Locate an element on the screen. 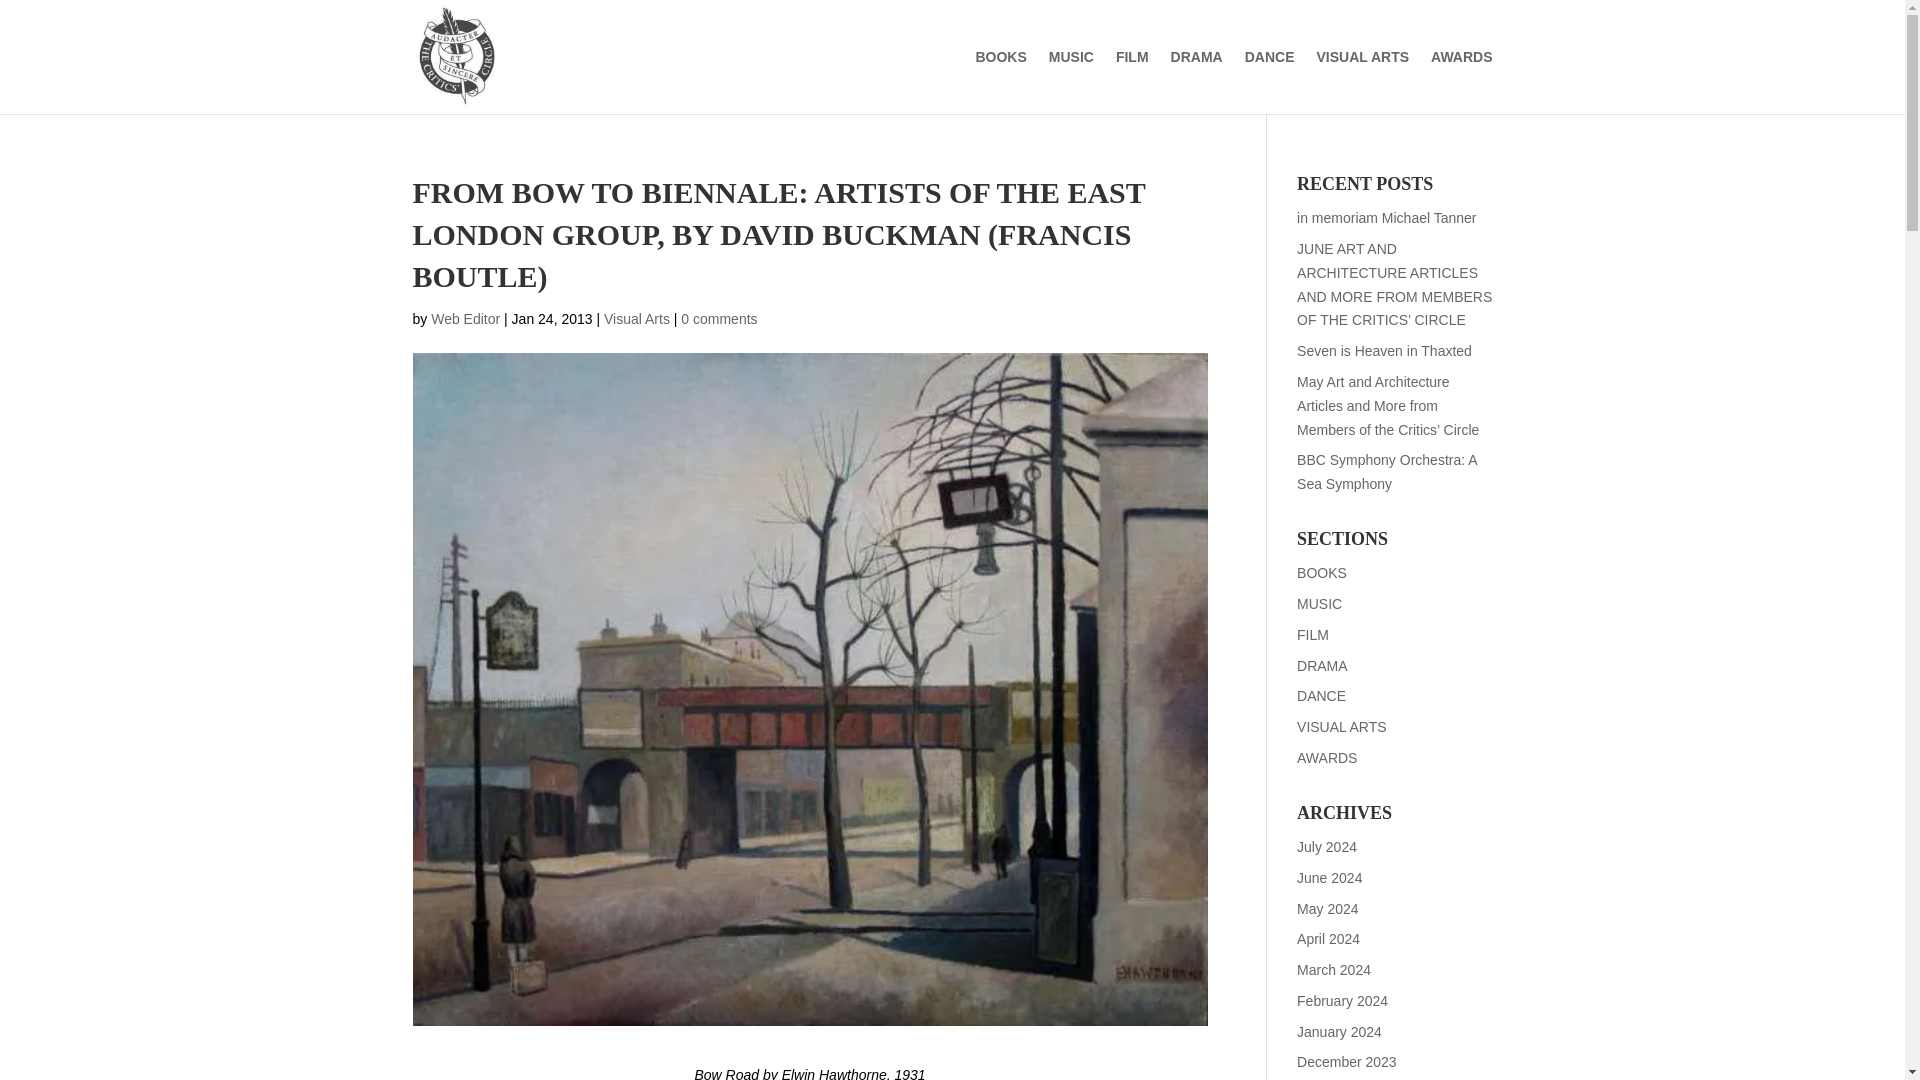 The width and height of the screenshot is (1920, 1080). July 2024 is located at coordinates (1327, 847).